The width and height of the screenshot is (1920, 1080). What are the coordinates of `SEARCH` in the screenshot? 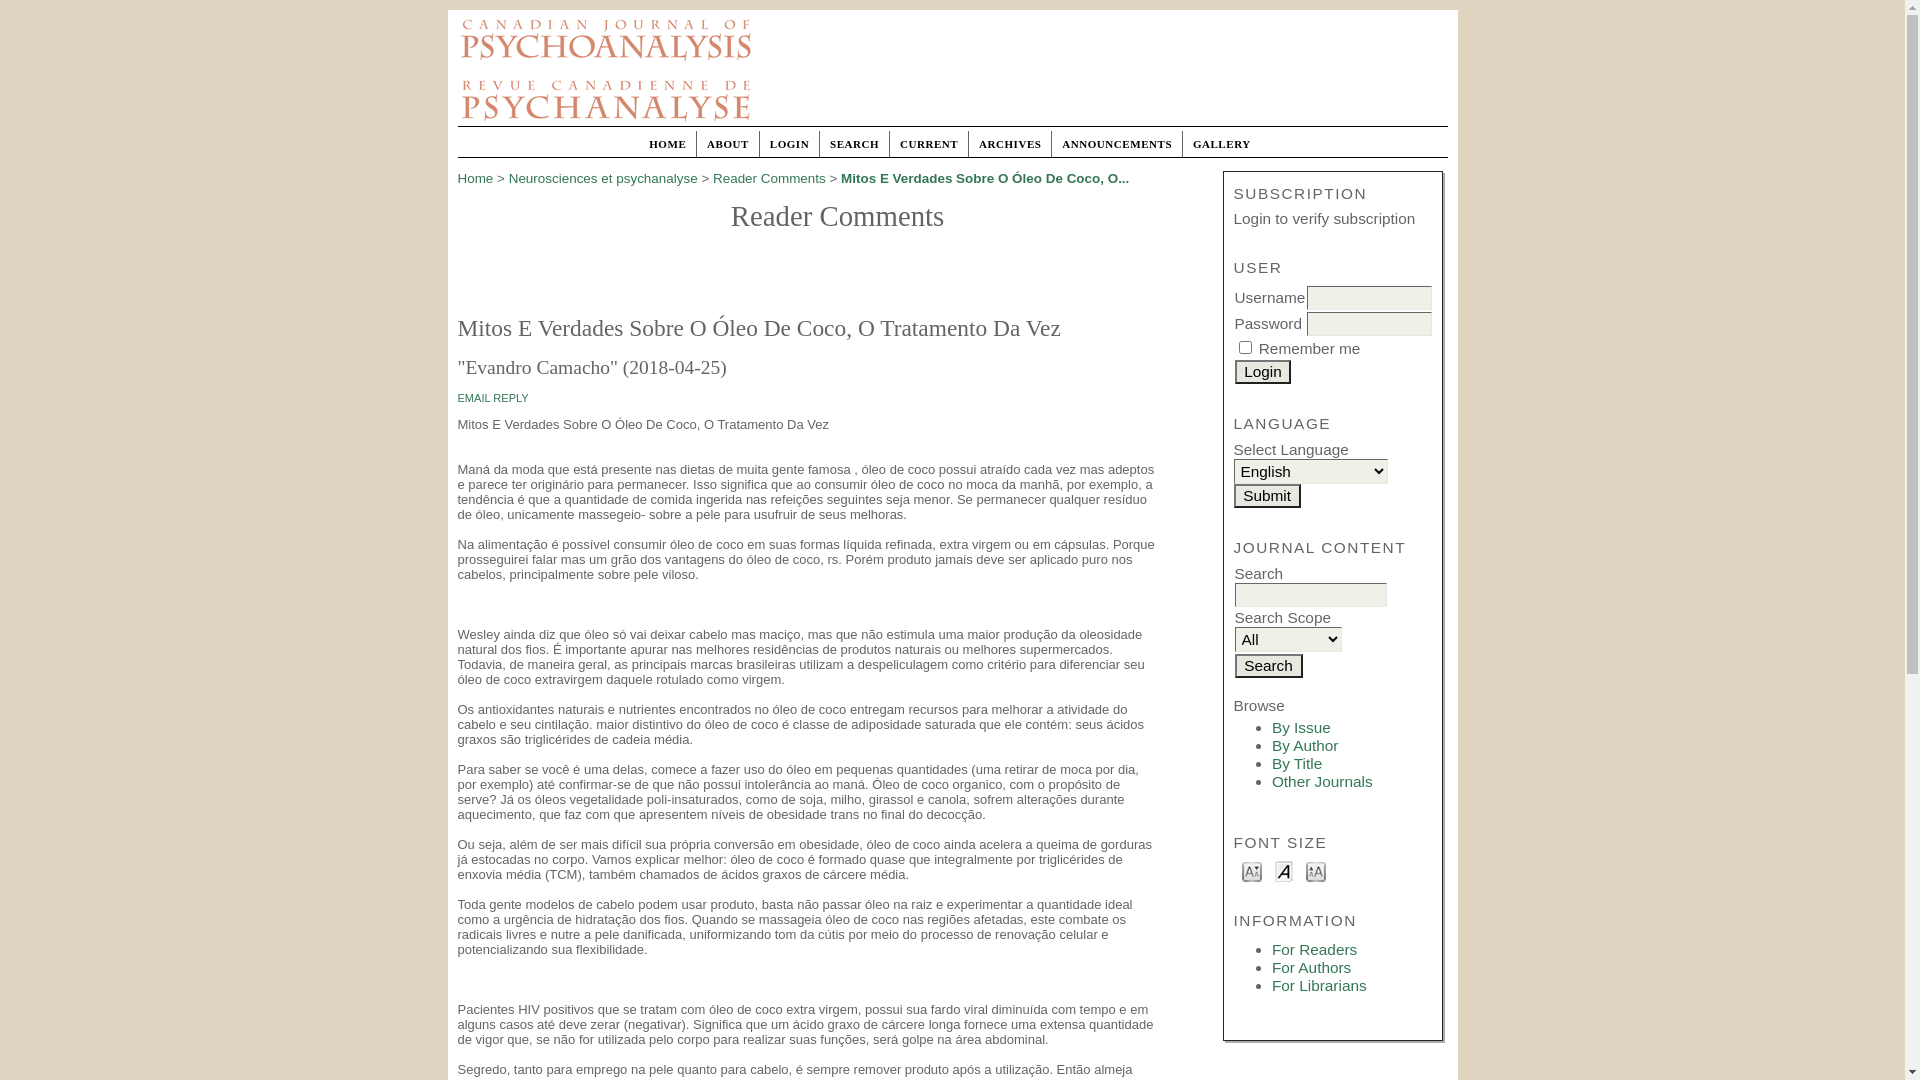 It's located at (854, 144).